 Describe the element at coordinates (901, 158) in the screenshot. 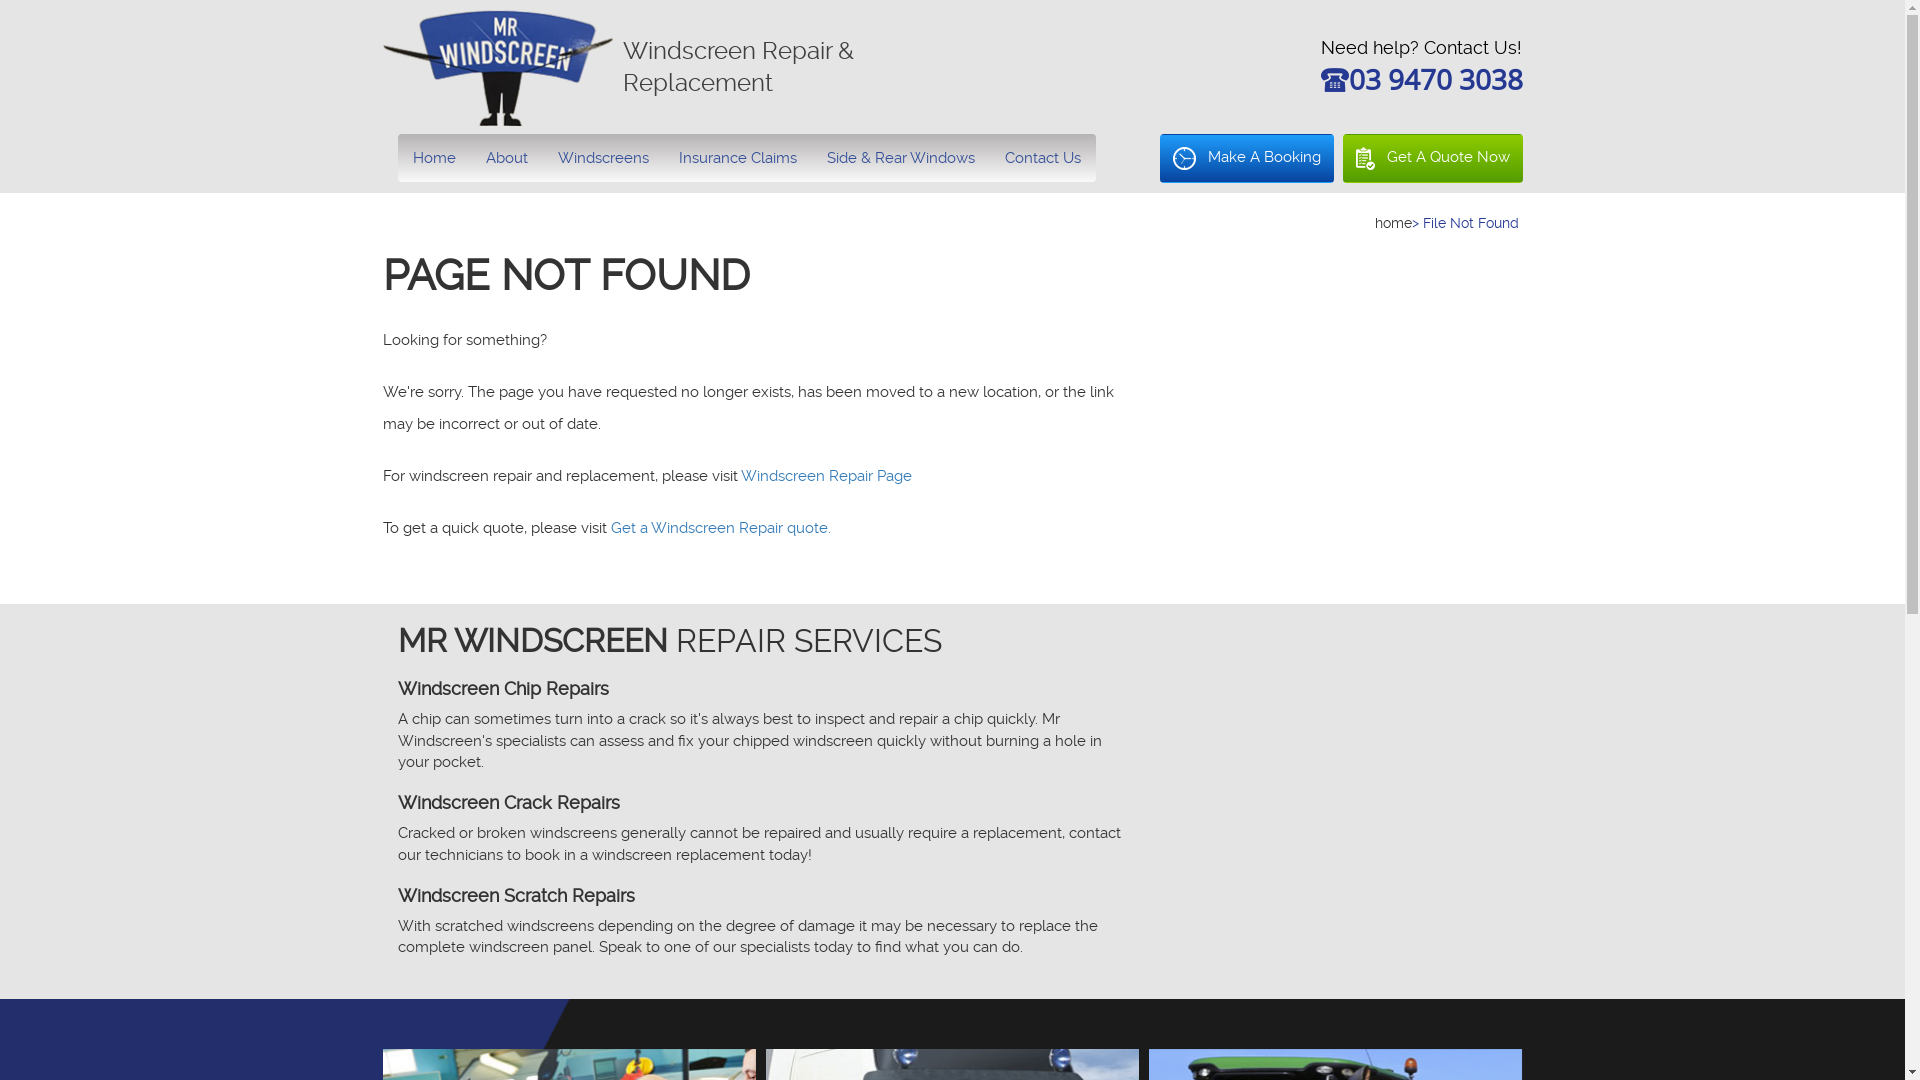

I see `Side & Rear Windows` at that location.